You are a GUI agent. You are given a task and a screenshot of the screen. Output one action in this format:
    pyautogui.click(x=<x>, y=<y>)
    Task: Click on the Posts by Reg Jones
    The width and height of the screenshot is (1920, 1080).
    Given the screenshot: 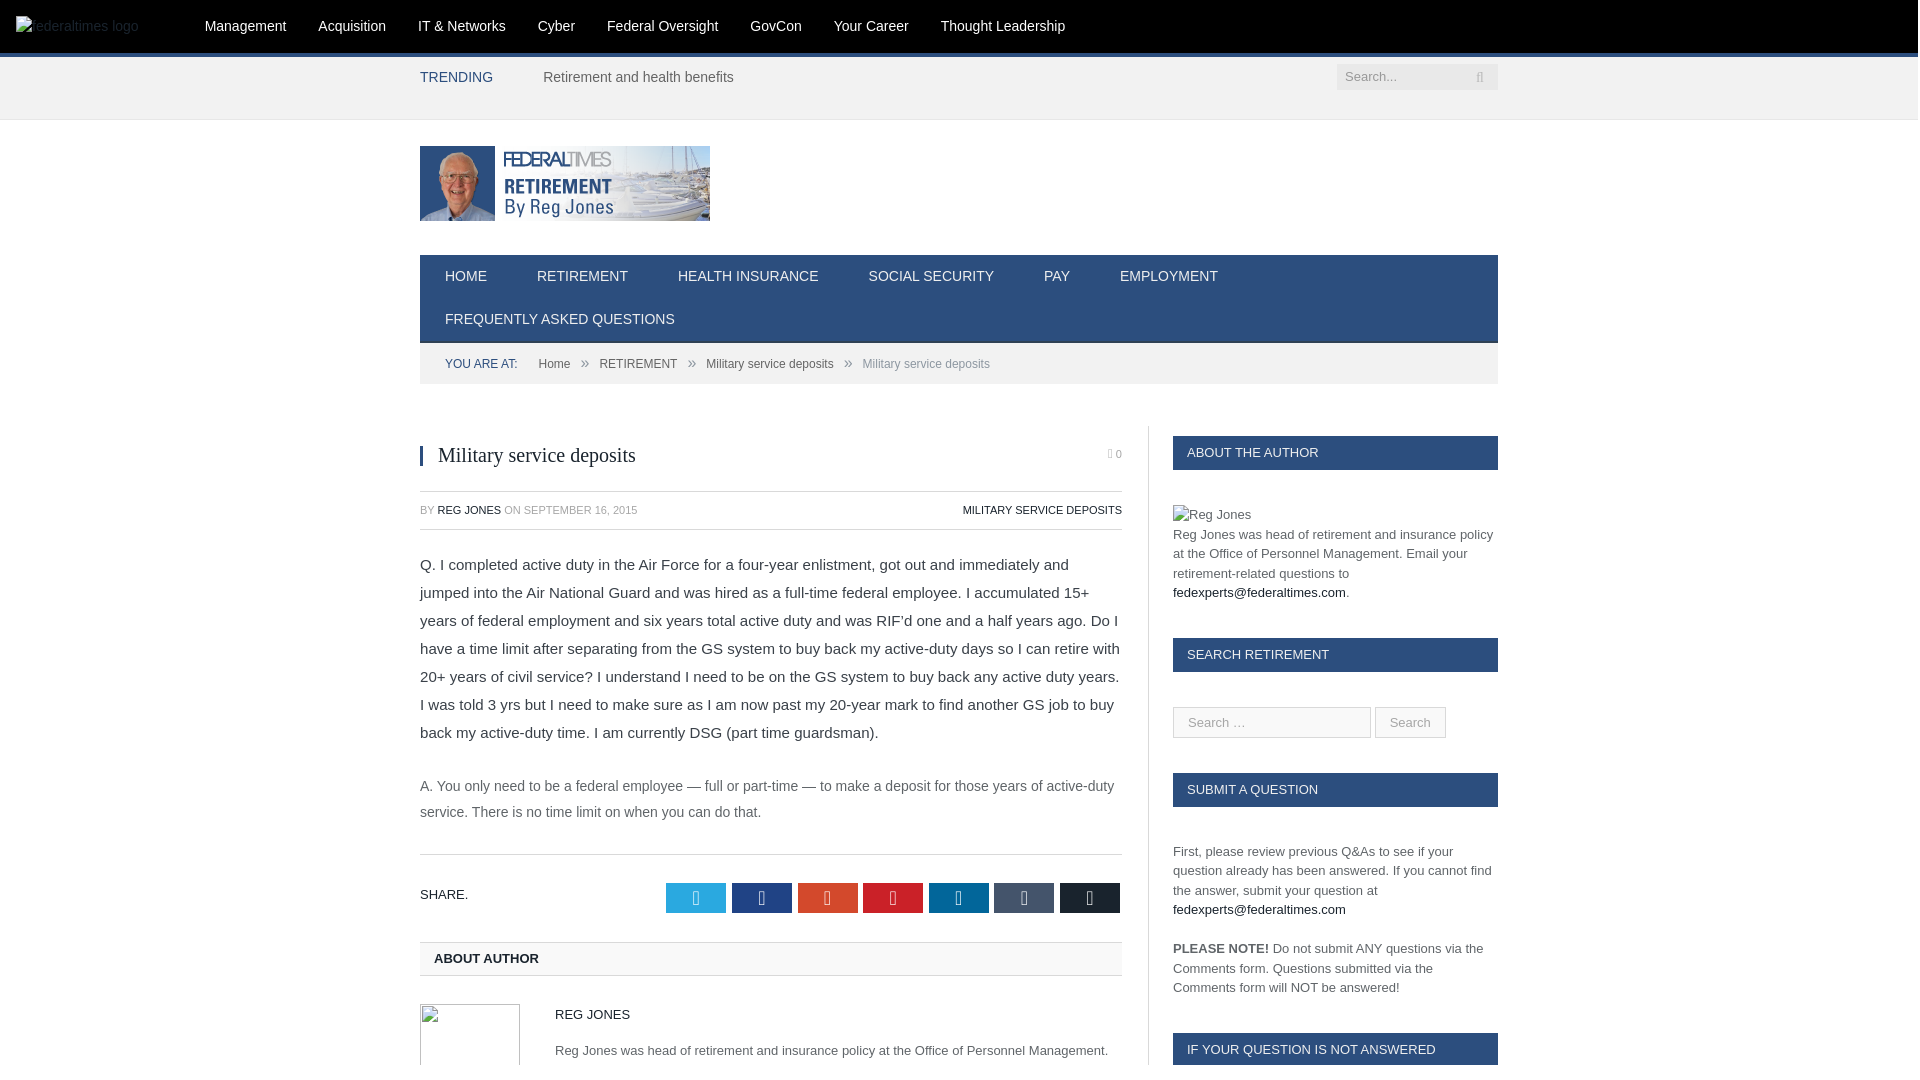 What is the action you would take?
    pyautogui.click(x=469, y=510)
    